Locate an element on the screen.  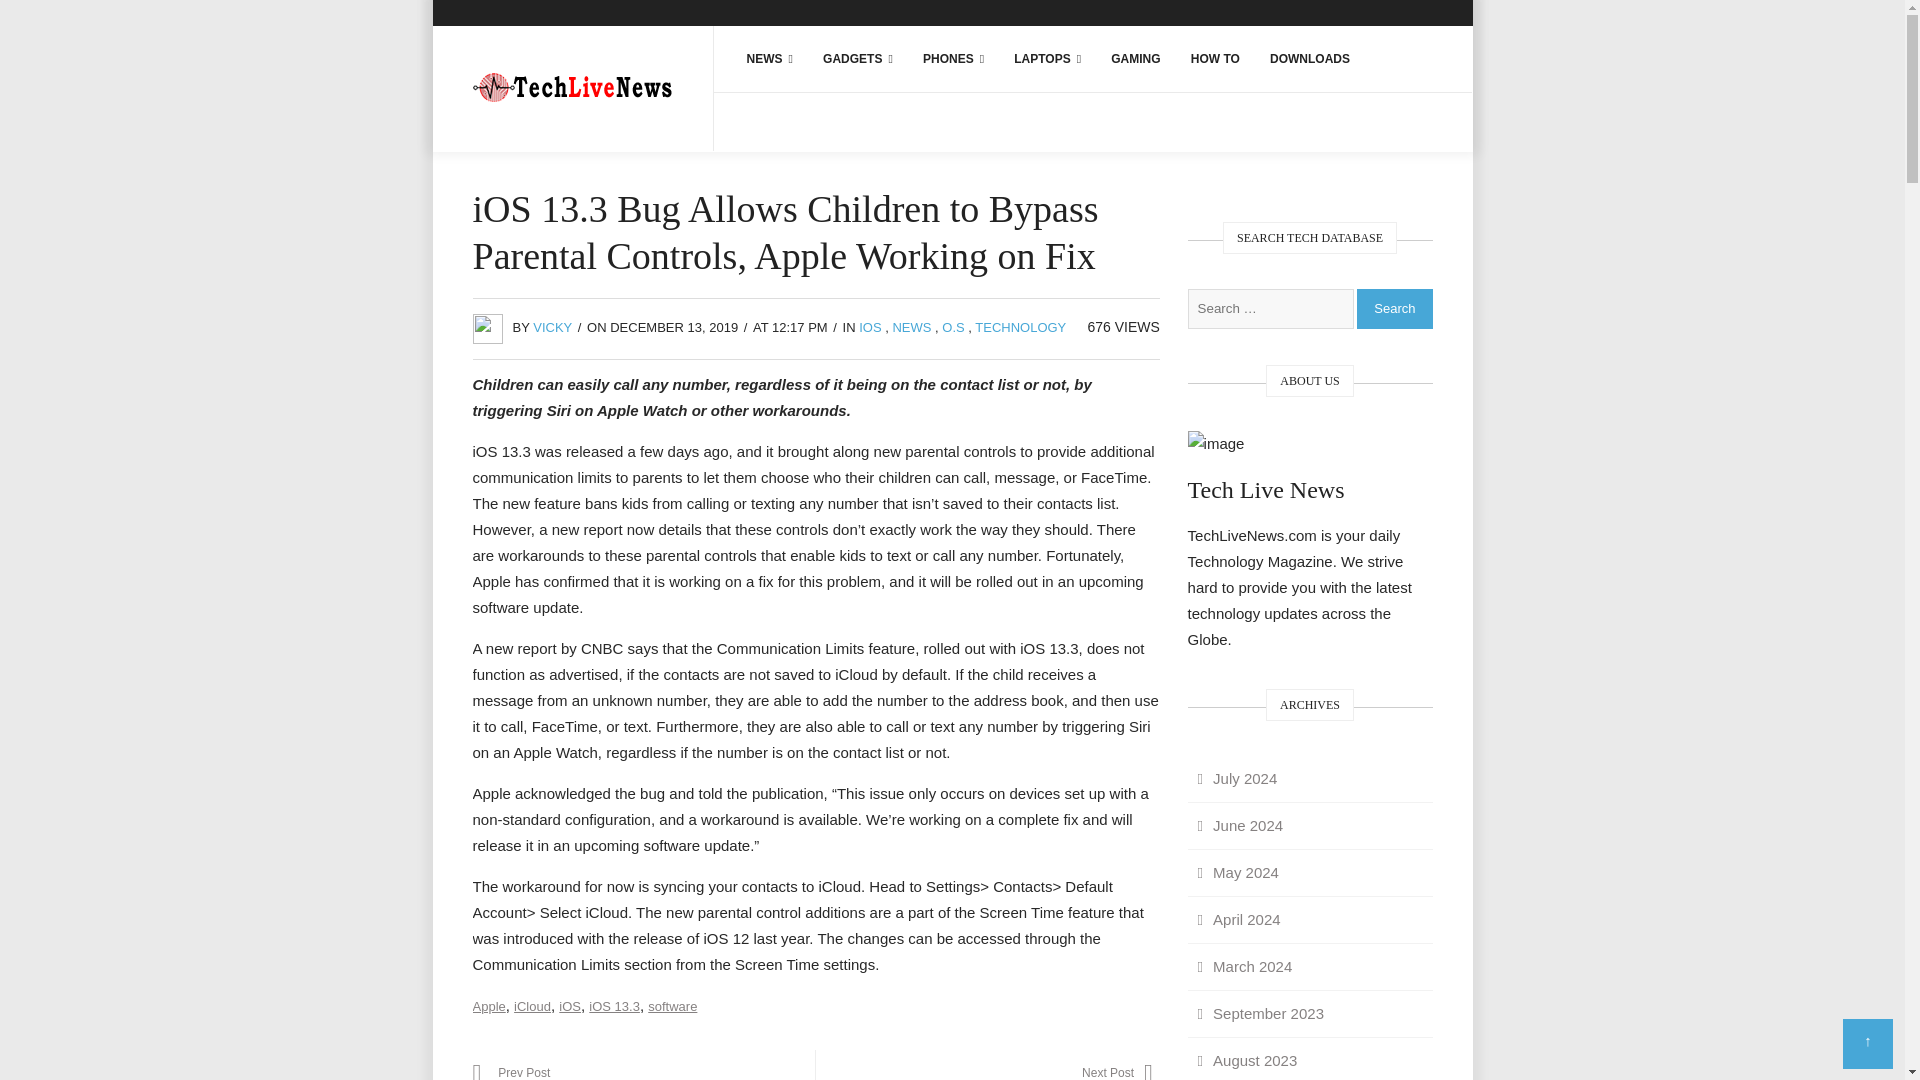
Search is located at coordinates (1394, 308).